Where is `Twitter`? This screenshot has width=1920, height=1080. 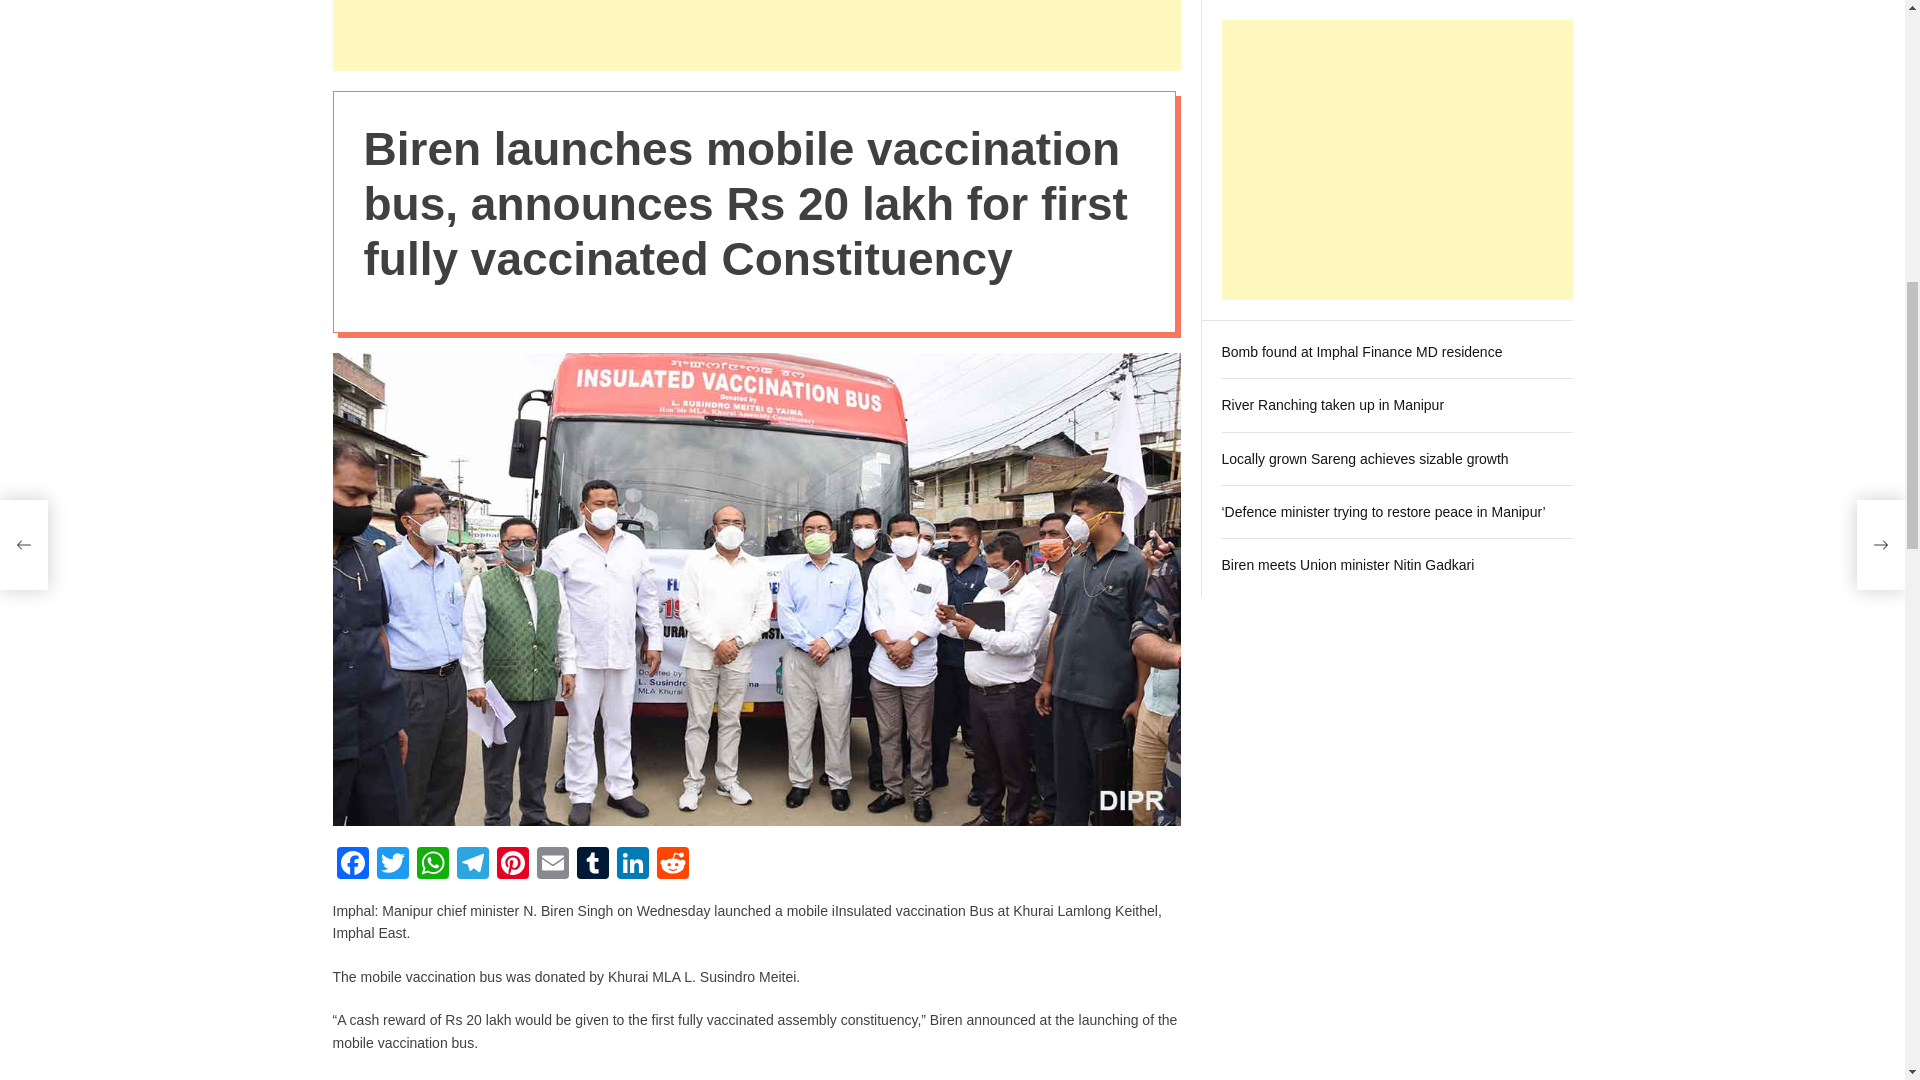
Twitter is located at coordinates (392, 865).